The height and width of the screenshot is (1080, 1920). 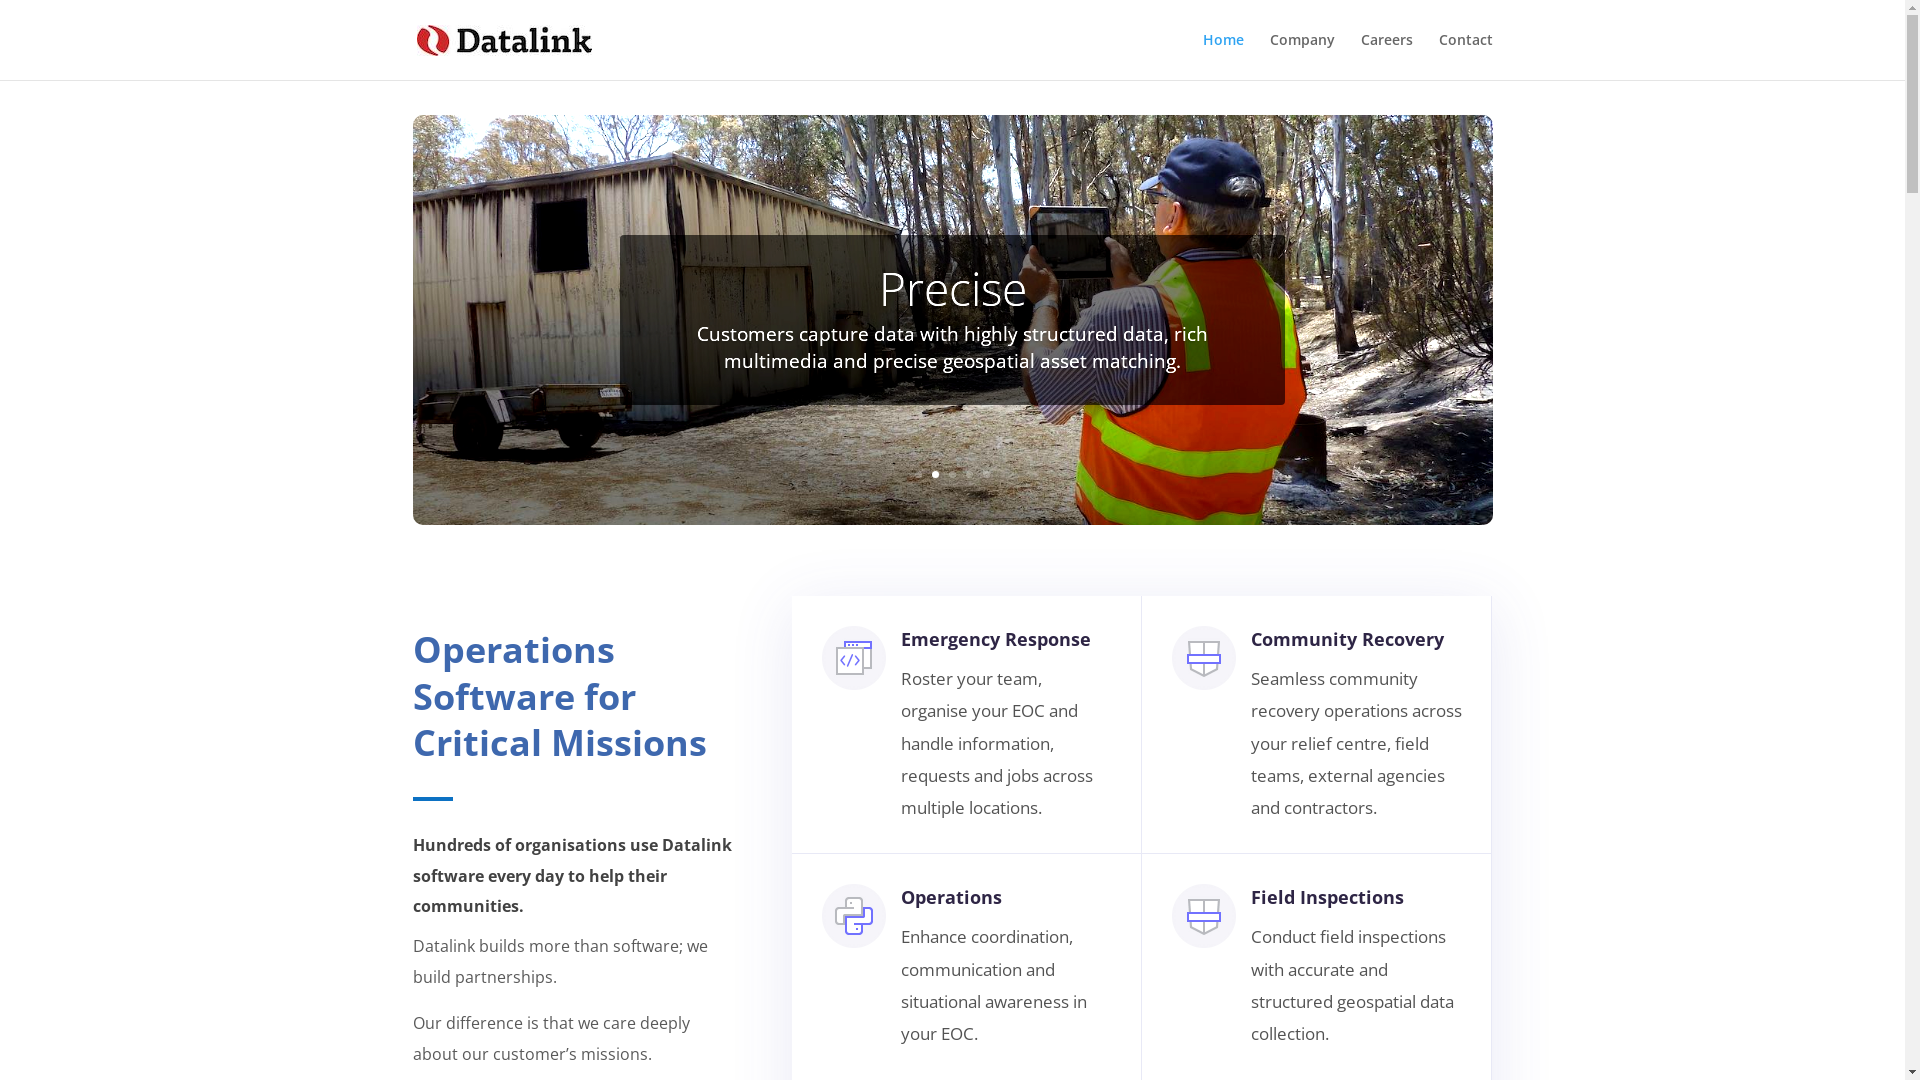 What do you see at coordinates (1348, 639) in the screenshot?
I see `Community Recovery` at bounding box center [1348, 639].